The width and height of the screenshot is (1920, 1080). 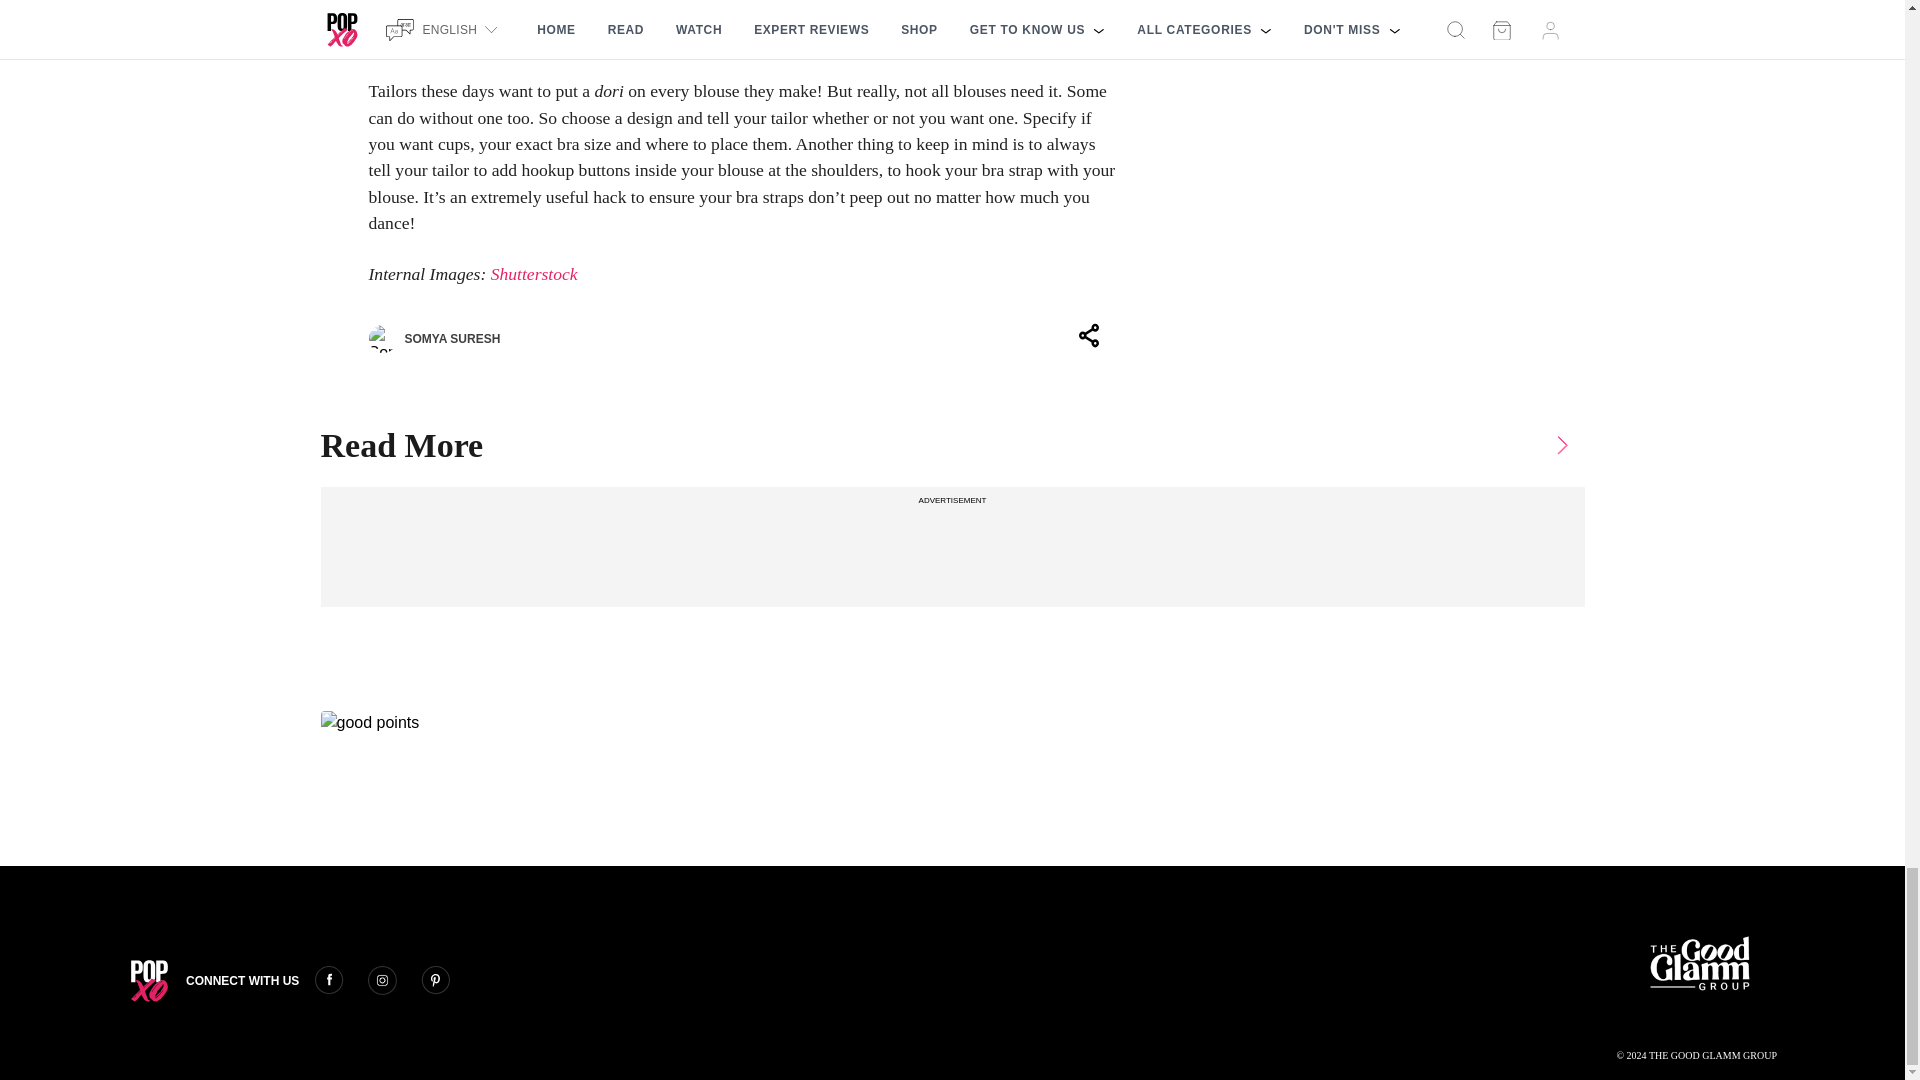 I want to click on Somya Suresh, so click(x=382, y=339).